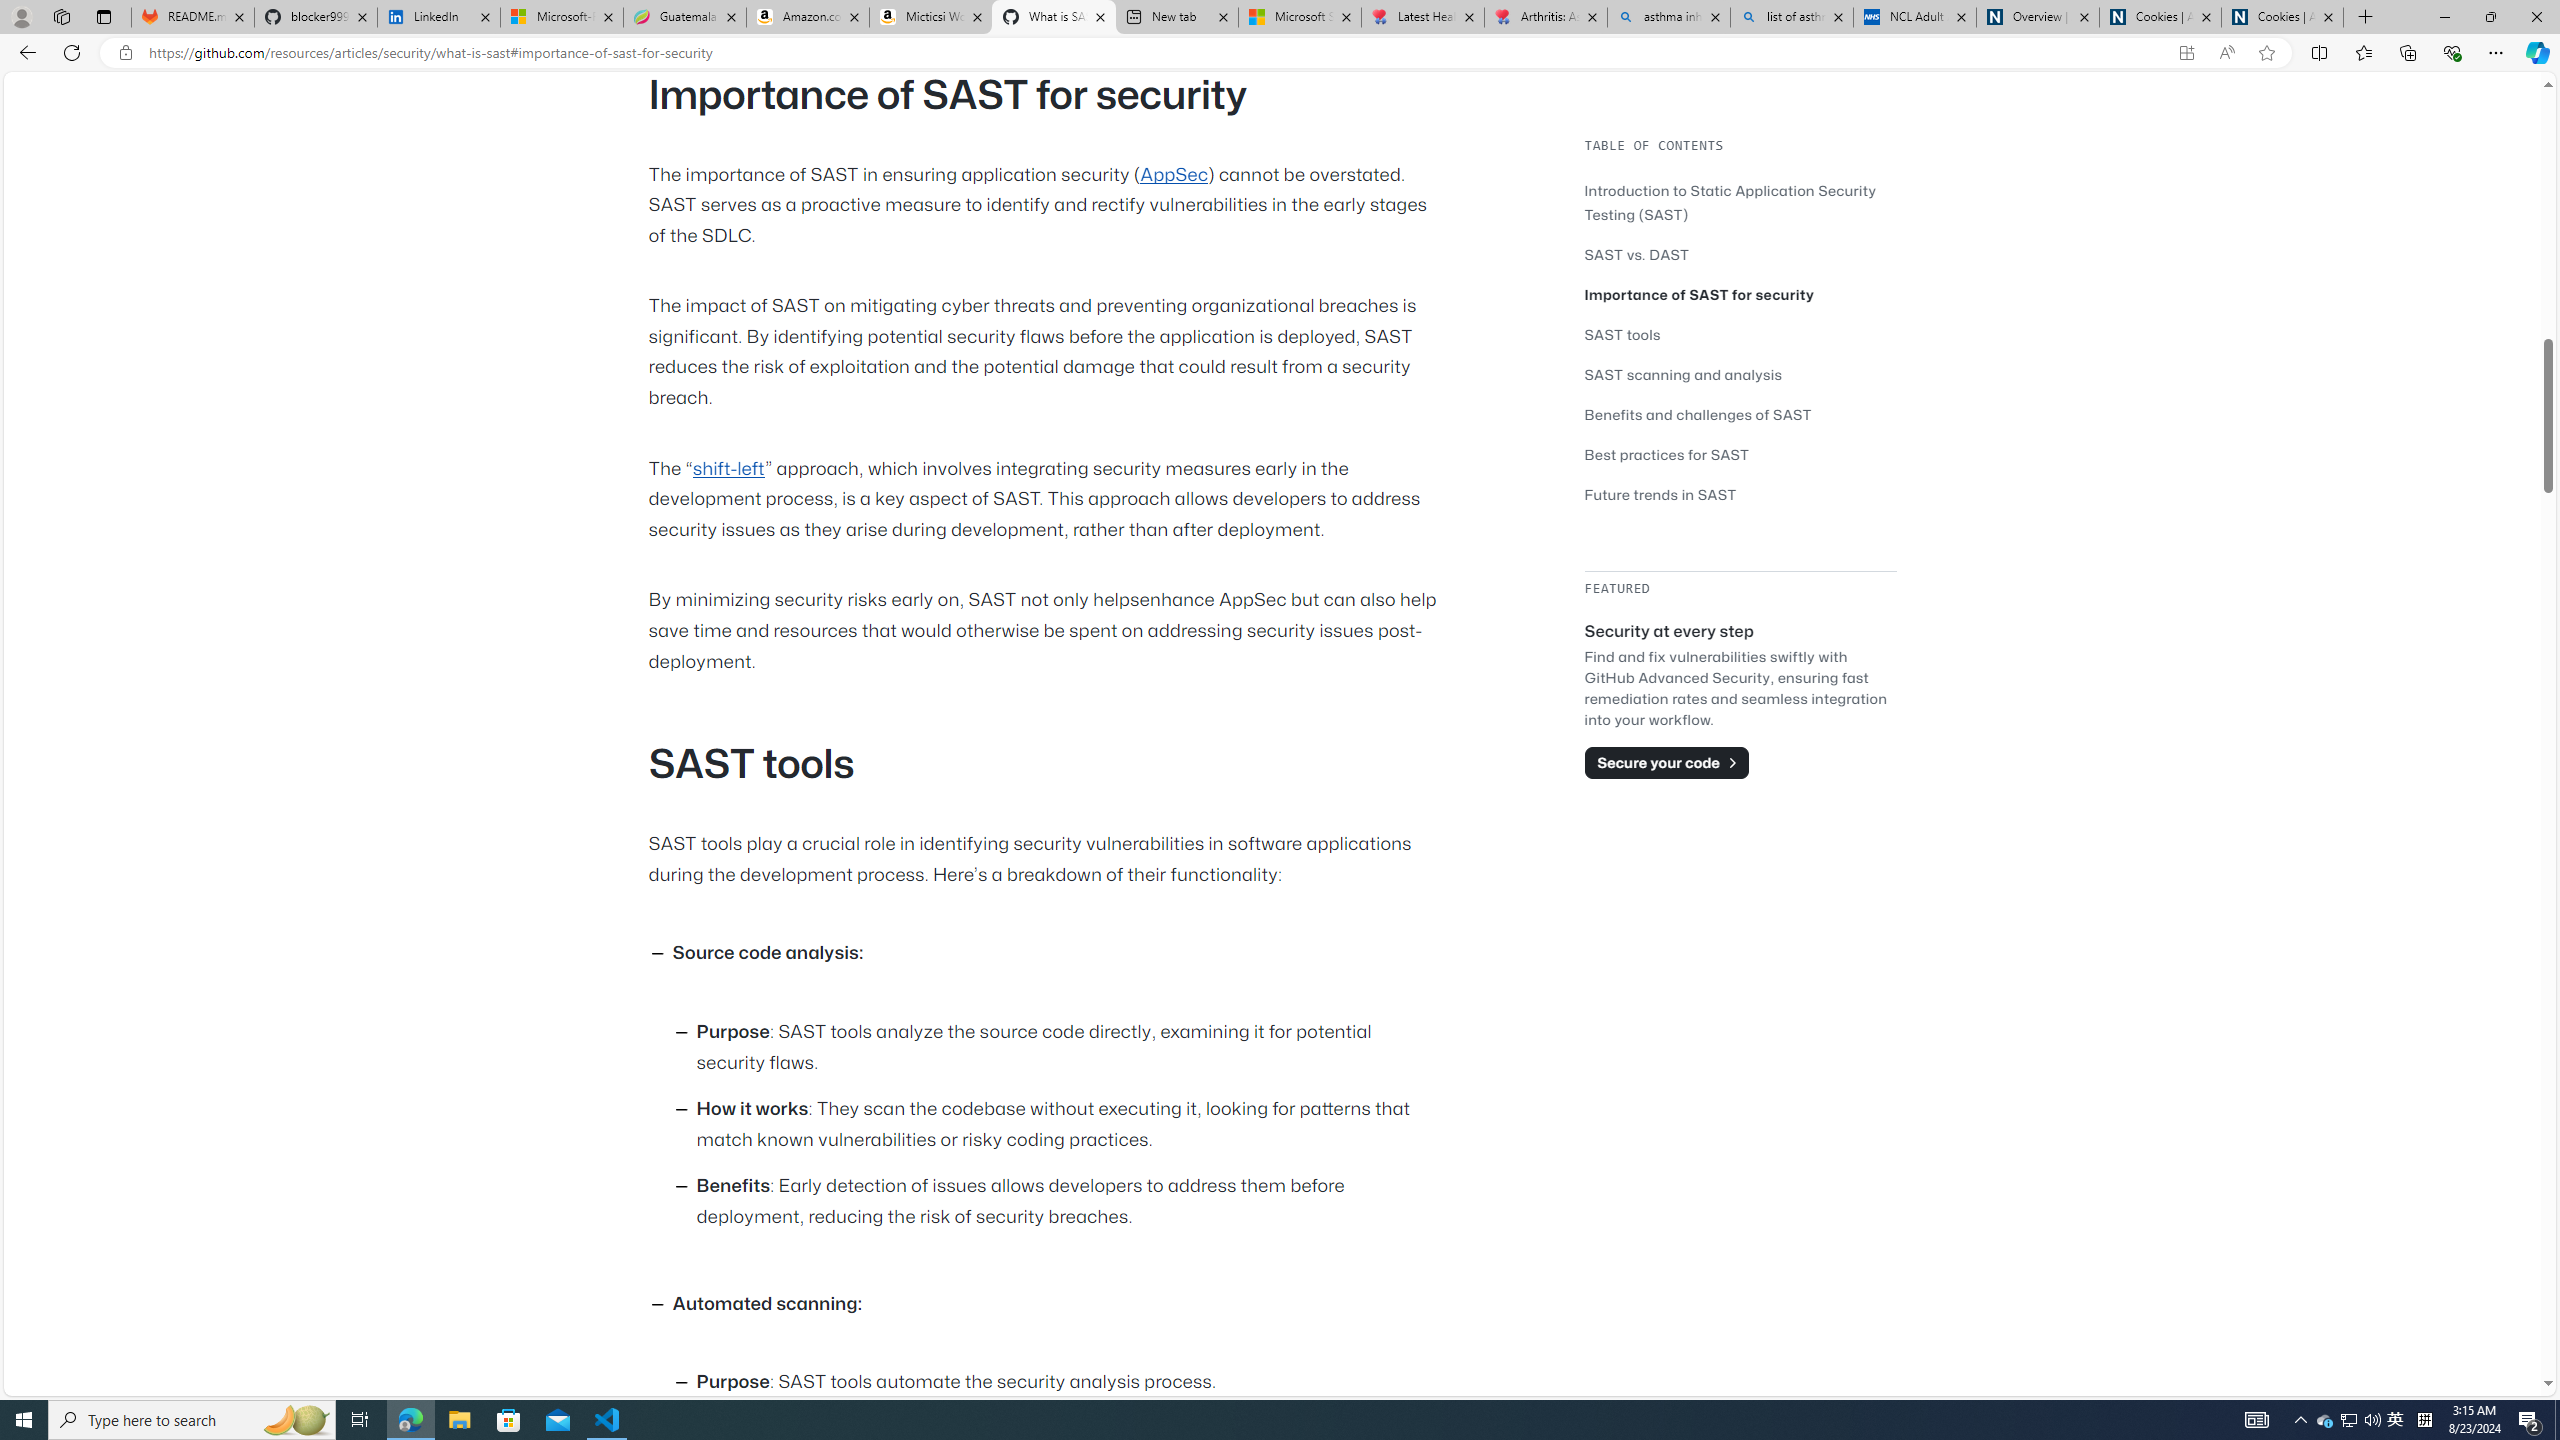 The image size is (2560, 1440). What do you see at coordinates (1740, 414) in the screenshot?
I see `Benefits and challenges of SAST` at bounding box center [1740, 414].